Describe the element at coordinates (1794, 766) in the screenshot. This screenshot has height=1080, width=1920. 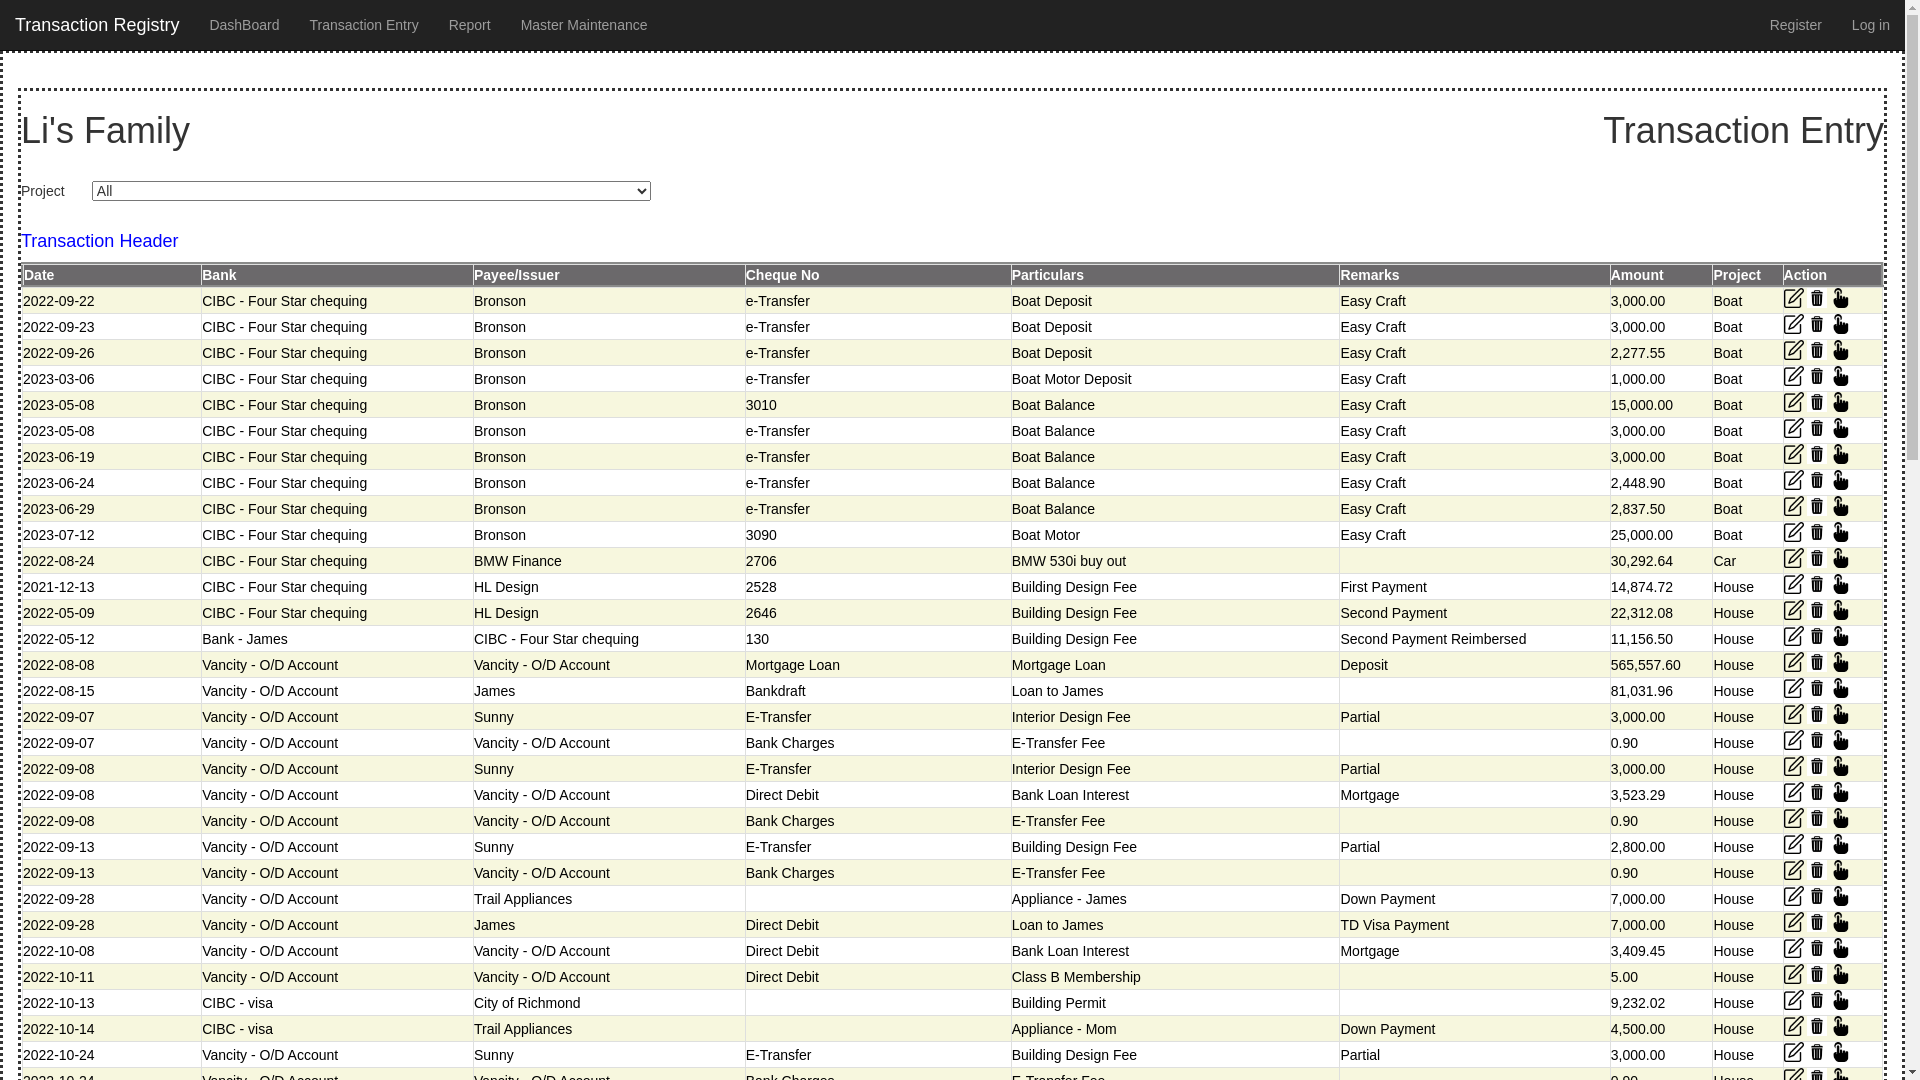
I see `Edit` at that location.